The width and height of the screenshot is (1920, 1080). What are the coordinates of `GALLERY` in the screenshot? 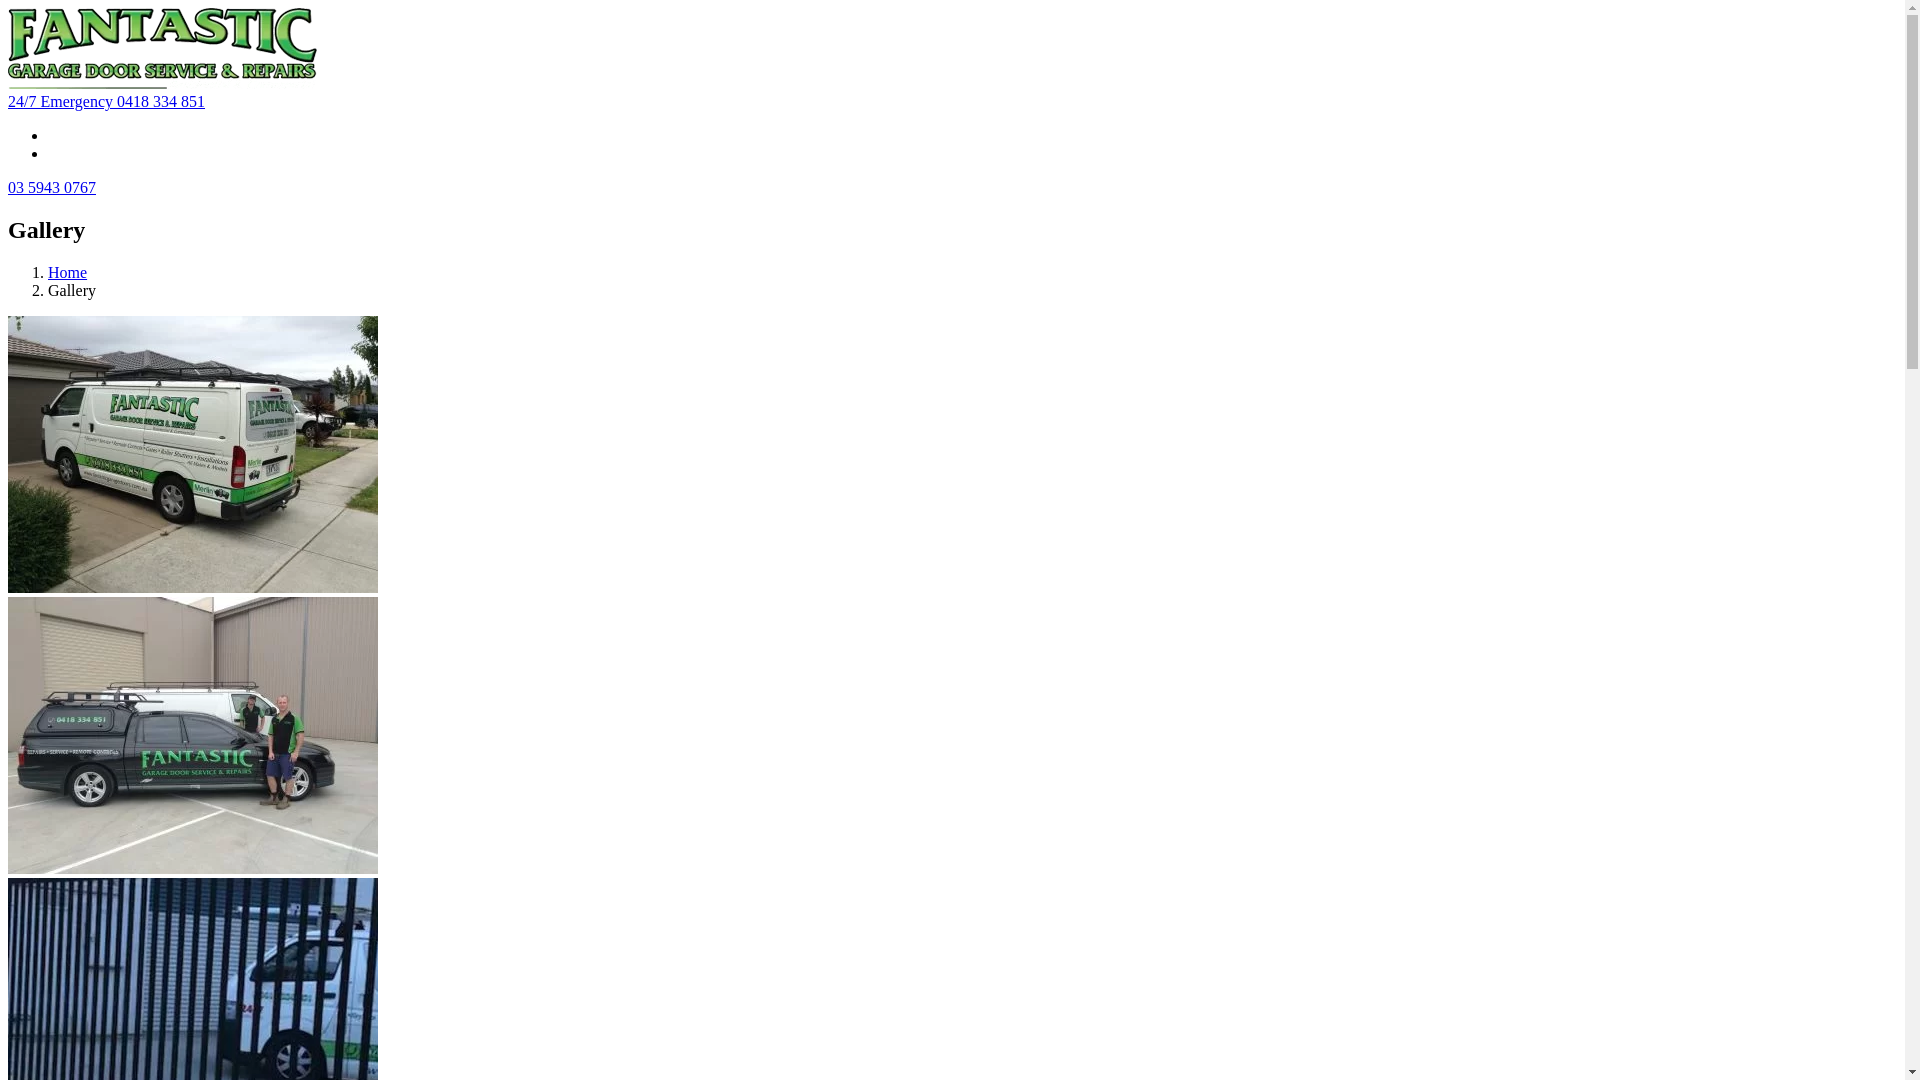 It's located at (1724, 266).